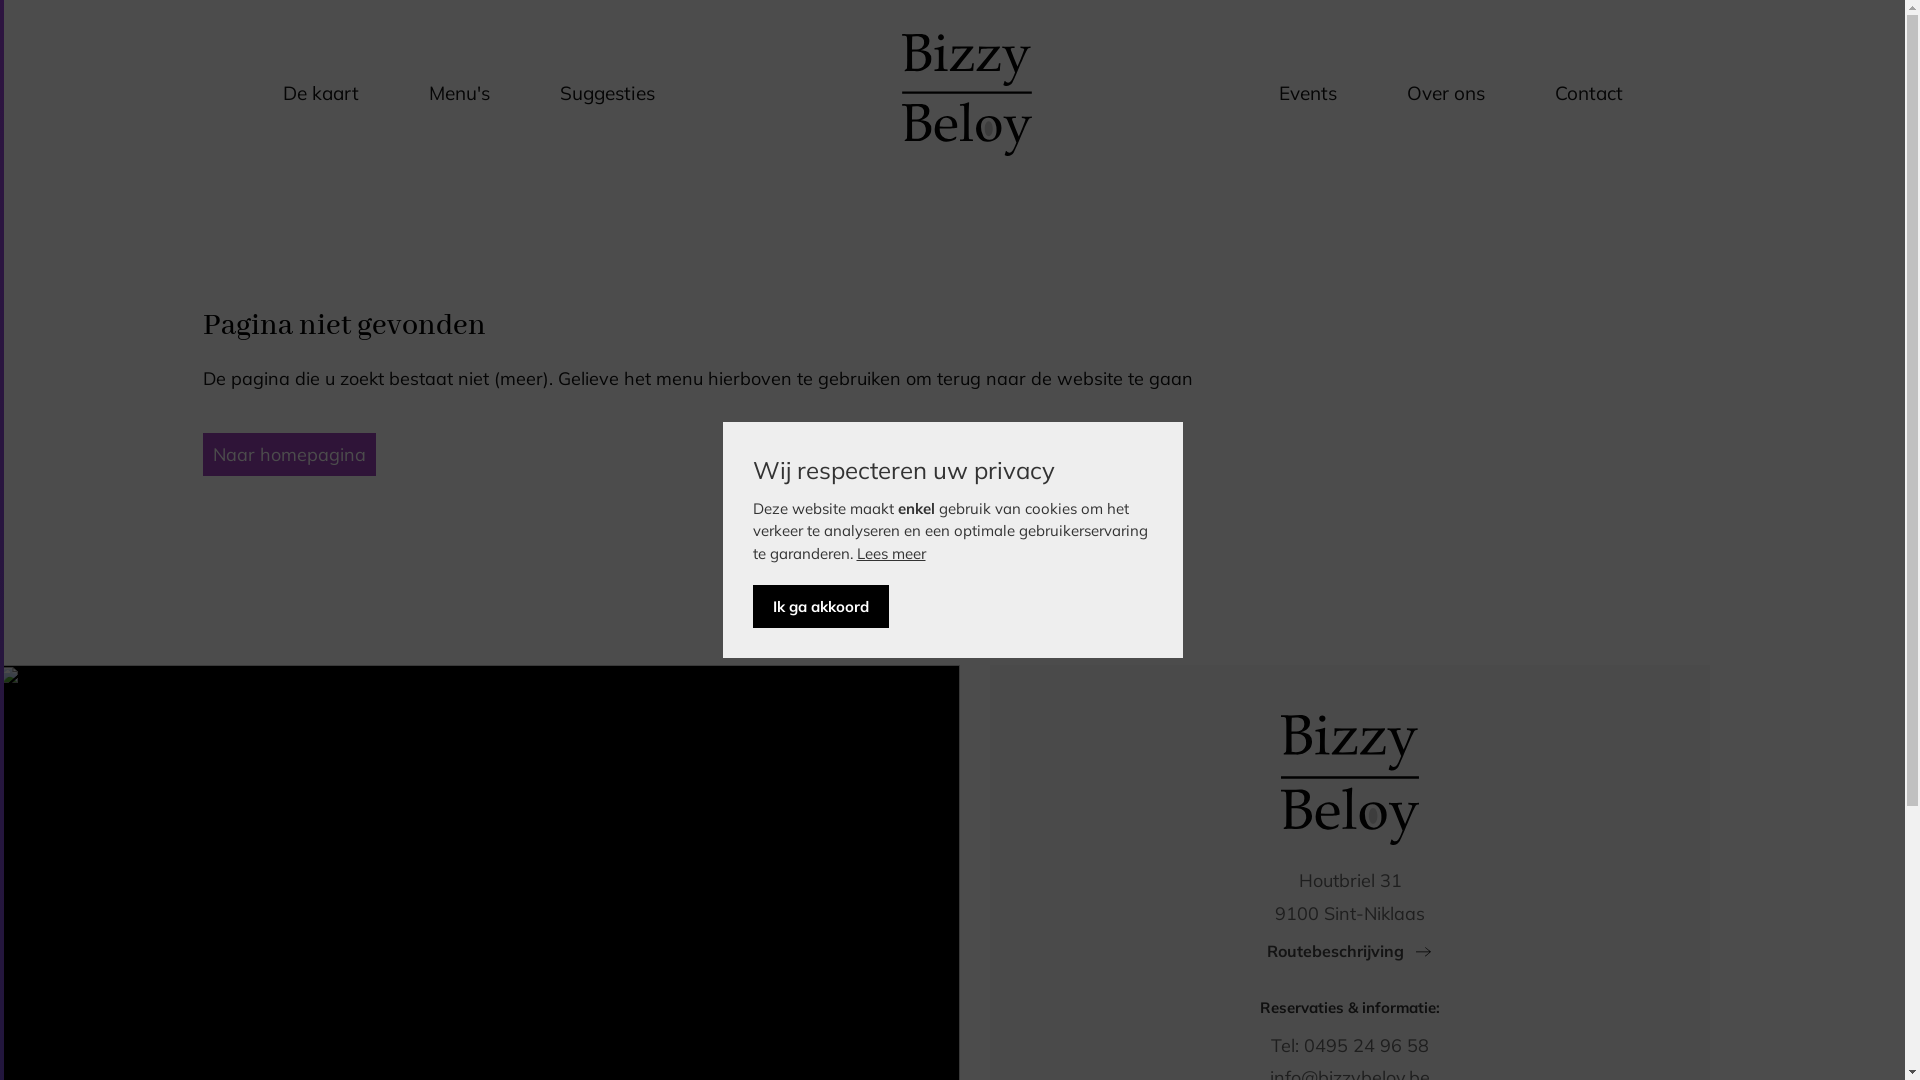  Describe the element at coordinates (288, 454) in the screenshot. I see `Naar homepagina` at that location.